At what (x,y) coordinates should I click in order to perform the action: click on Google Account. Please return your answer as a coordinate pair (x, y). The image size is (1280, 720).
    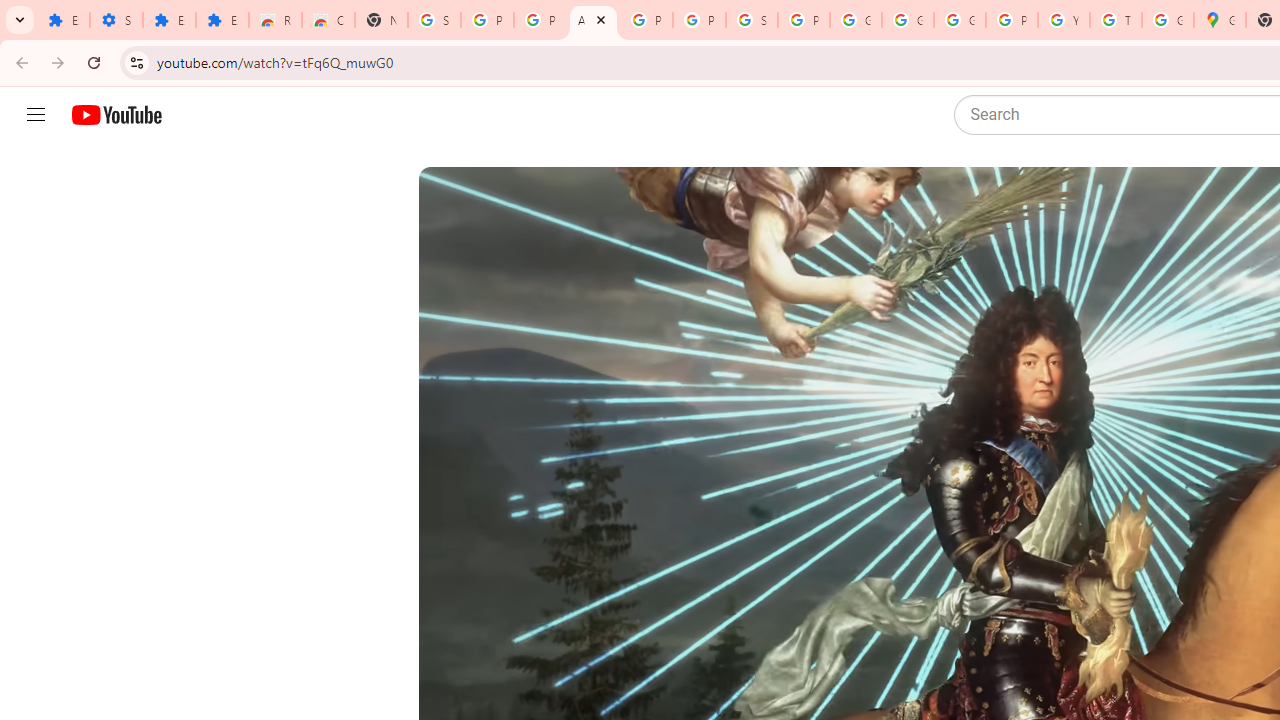
    Looking at the image, I should click on (855, 20).